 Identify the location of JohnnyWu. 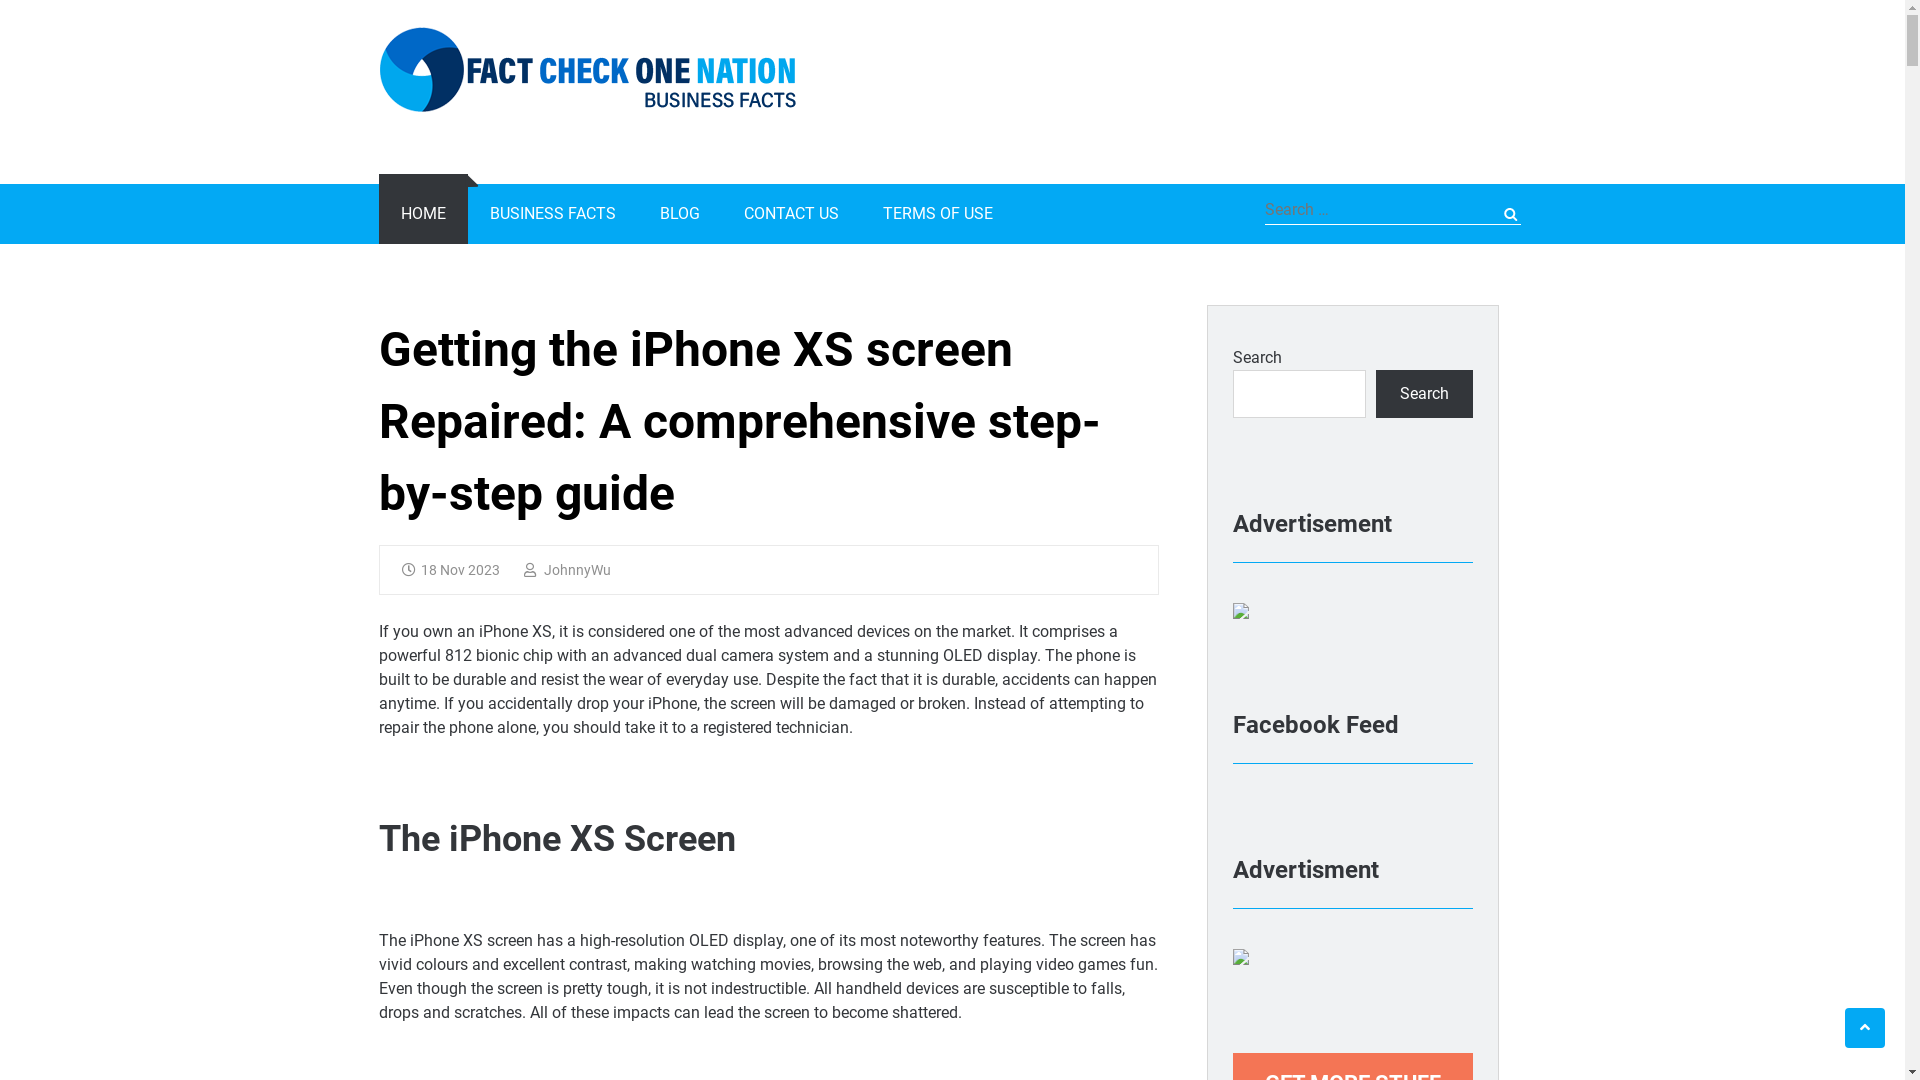
(568, 570).